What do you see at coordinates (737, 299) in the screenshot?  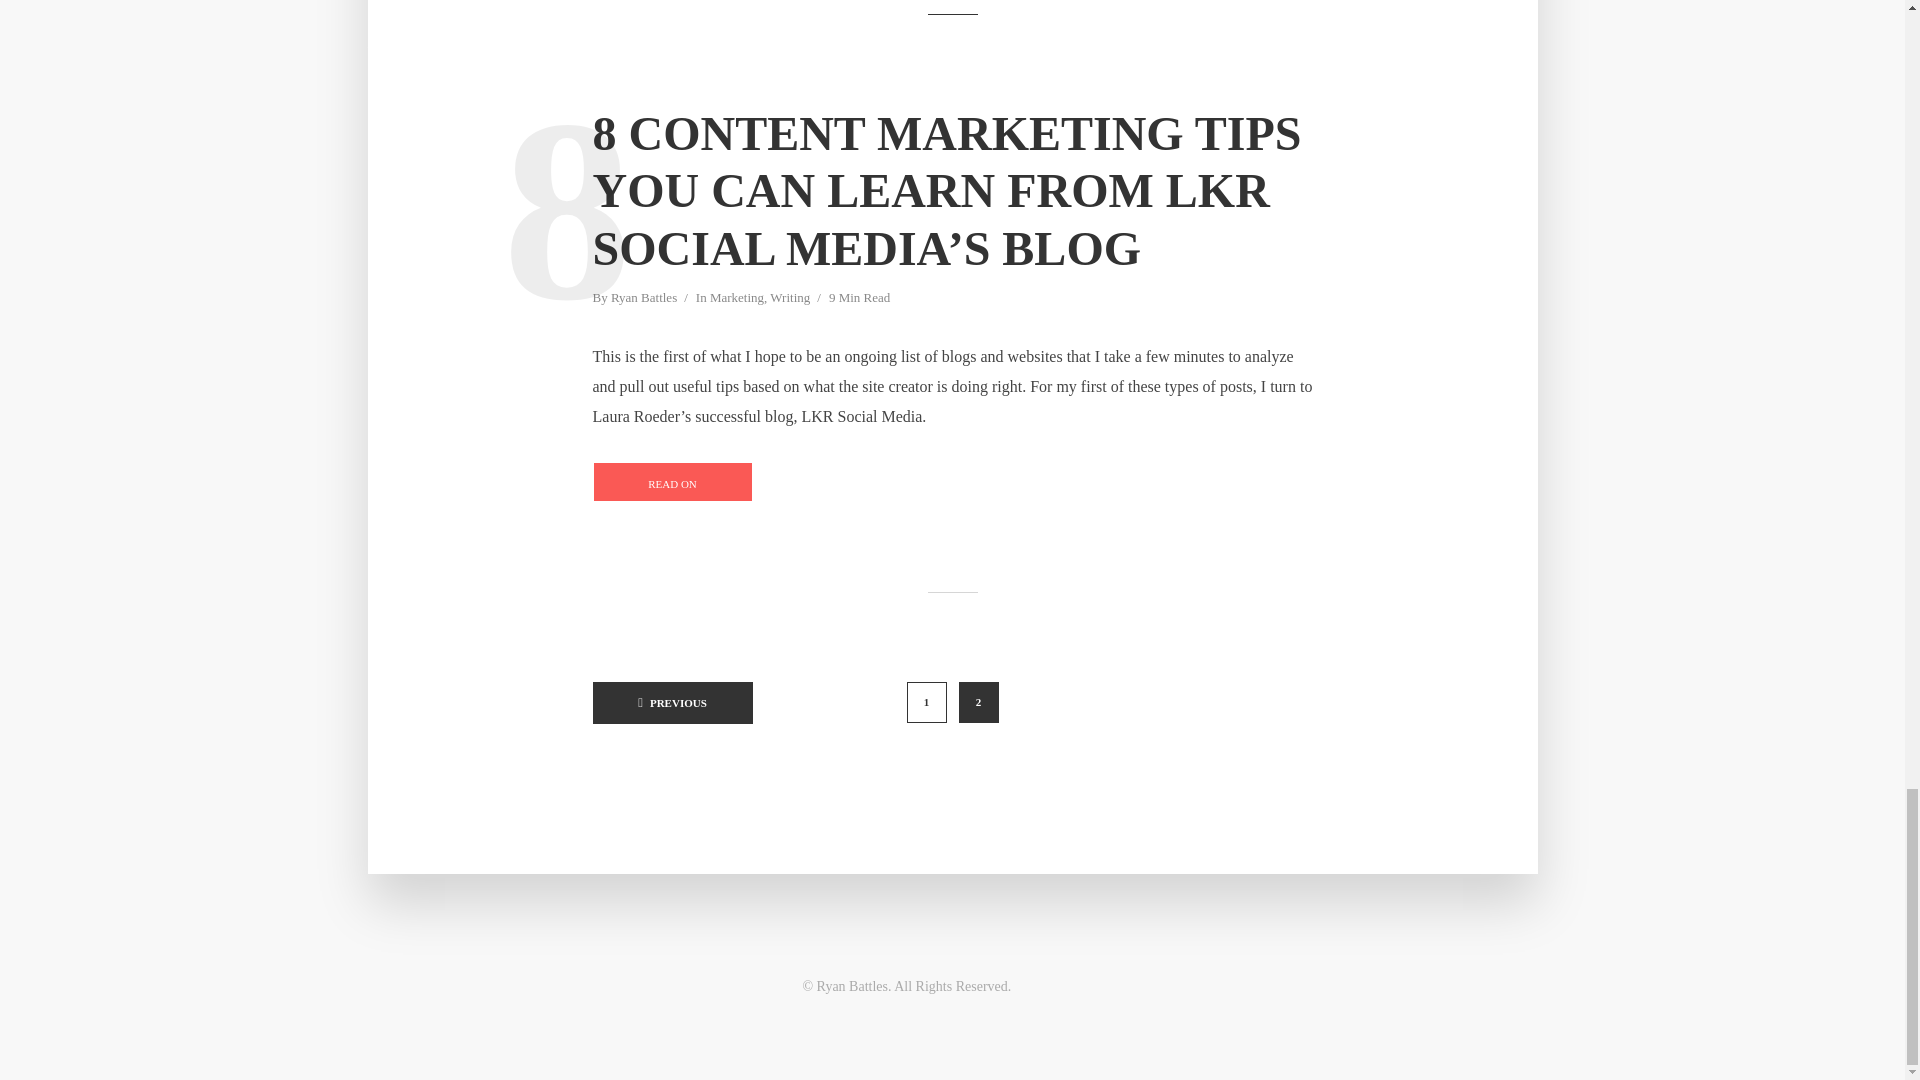 I see `Marketing` at bounding box center [737, 299].